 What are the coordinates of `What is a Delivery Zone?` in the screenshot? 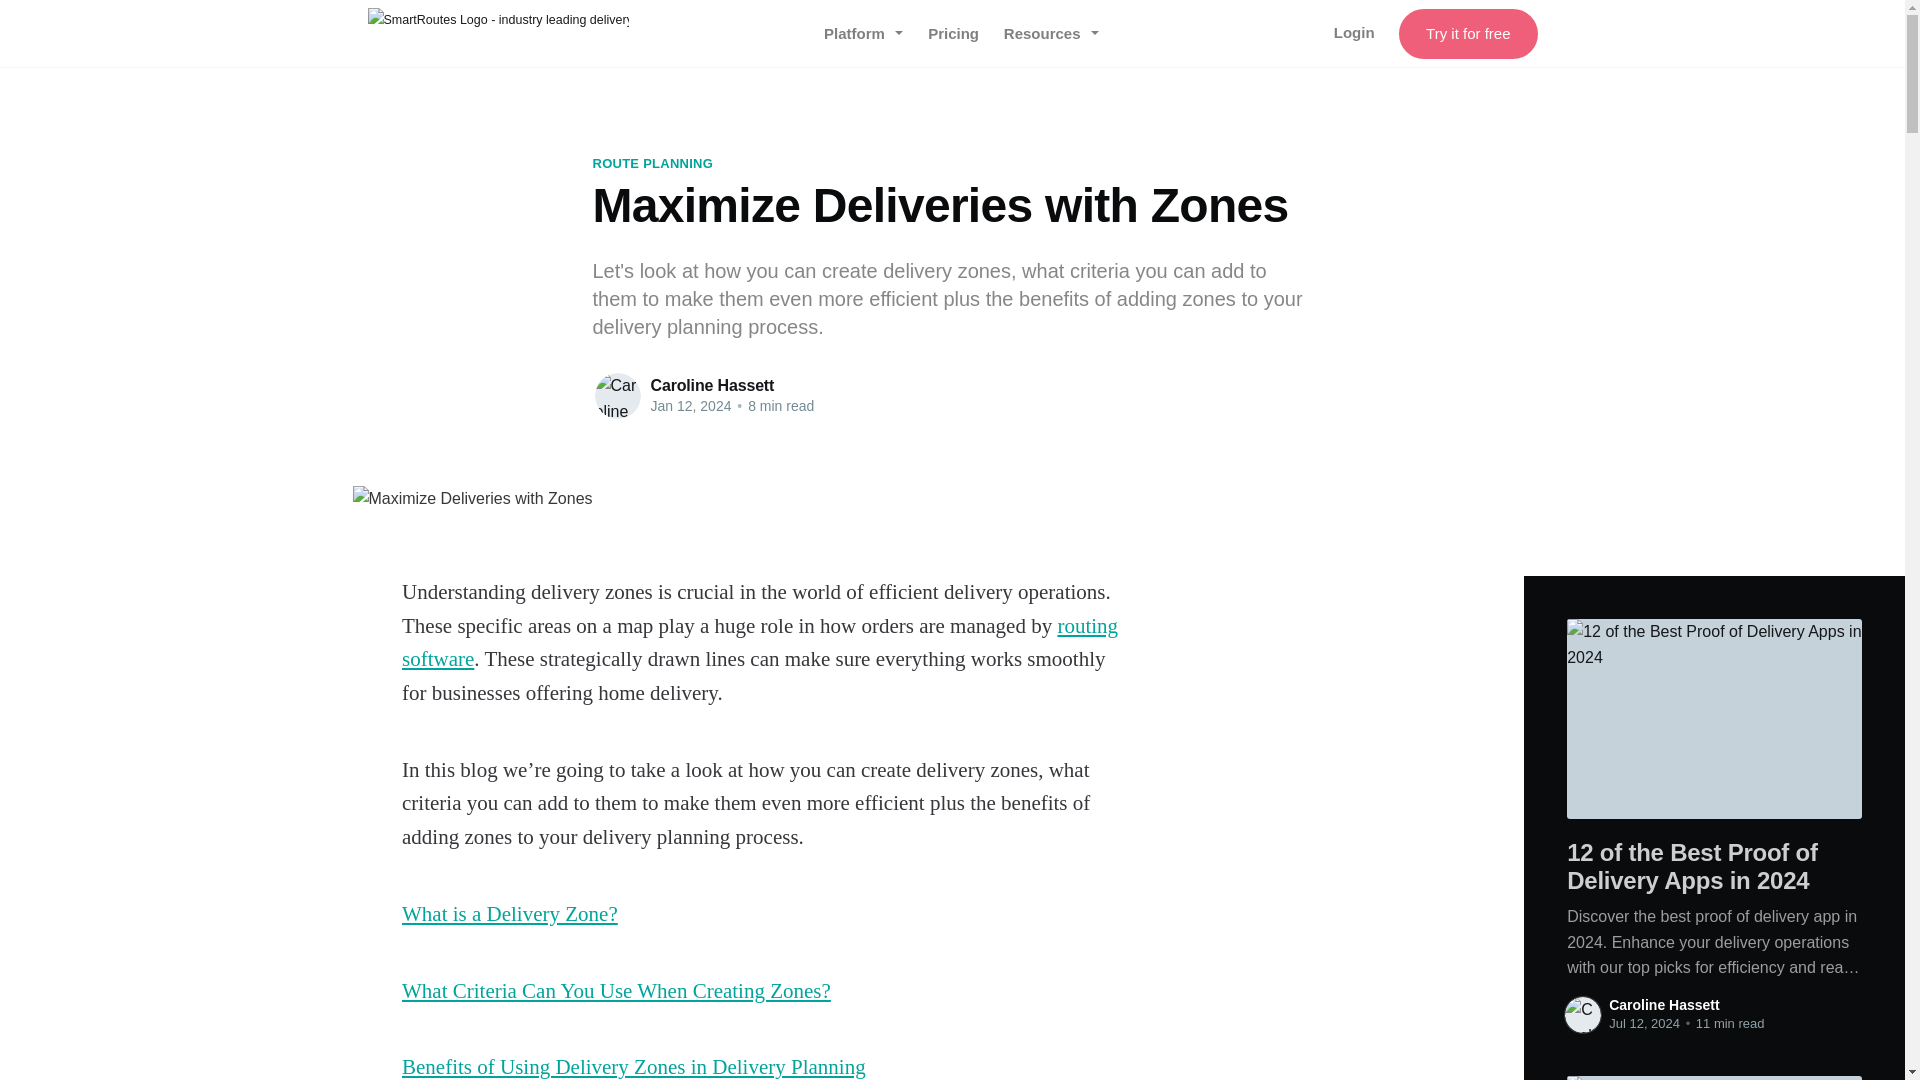 It's located at (510, 913).